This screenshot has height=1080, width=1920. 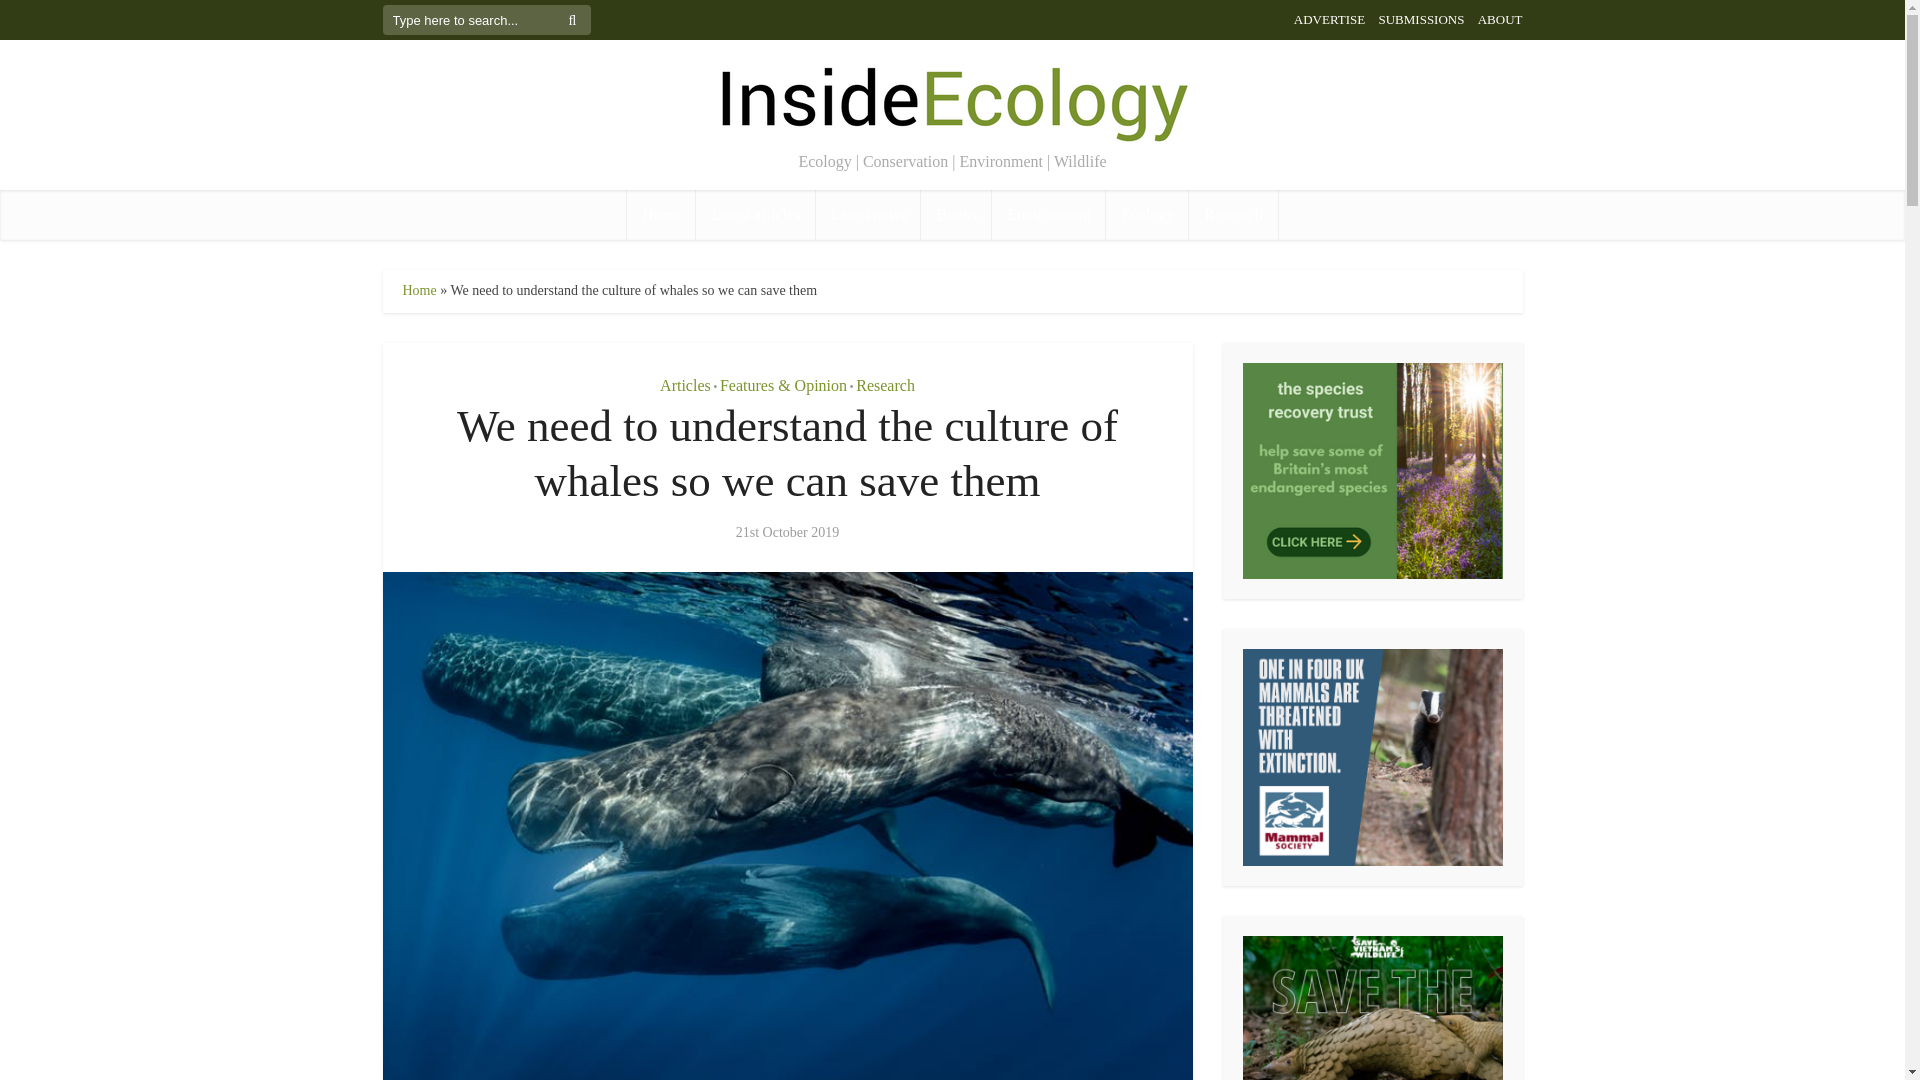 What do you see at coordinates (1233, 214) in the screenshot?
I see `Research` at bounding box center [1233, 214].